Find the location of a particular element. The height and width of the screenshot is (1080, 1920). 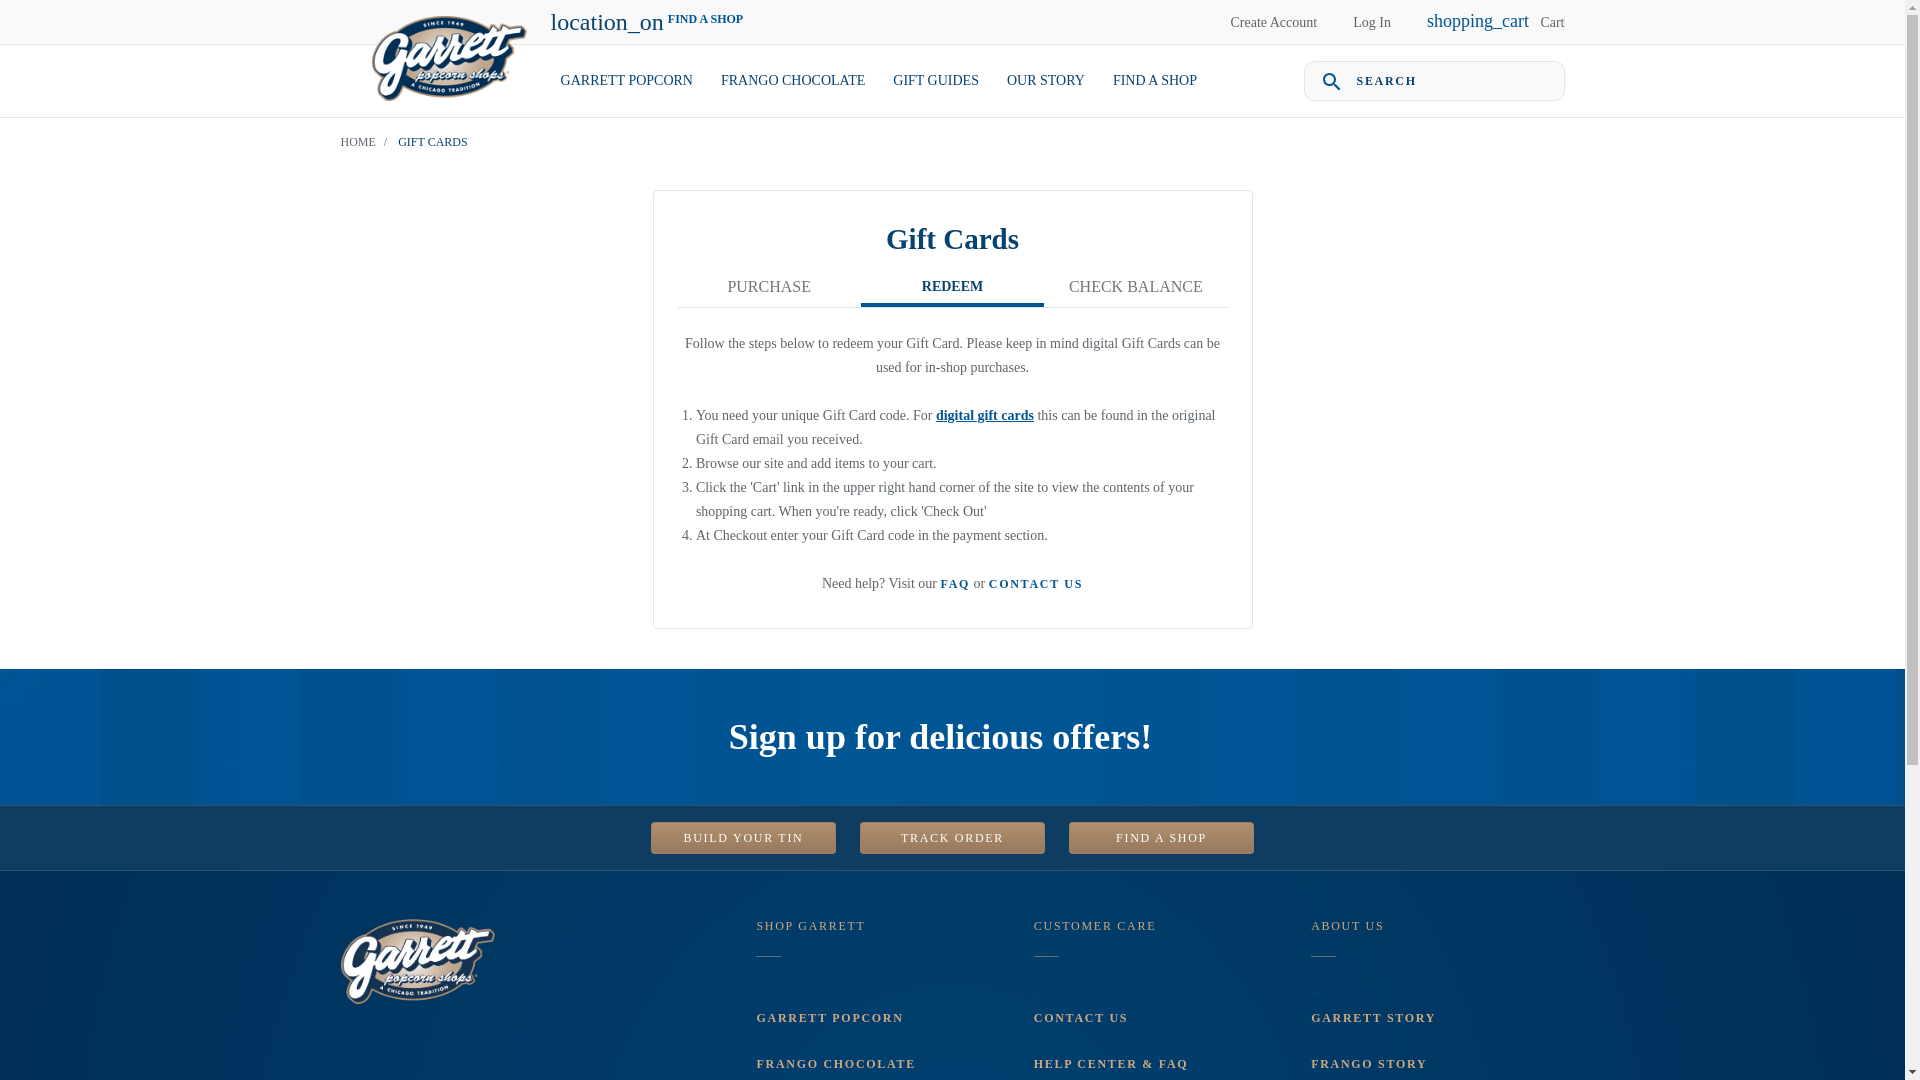

GARRETT POPCORN is located at coordinates (626, 80).